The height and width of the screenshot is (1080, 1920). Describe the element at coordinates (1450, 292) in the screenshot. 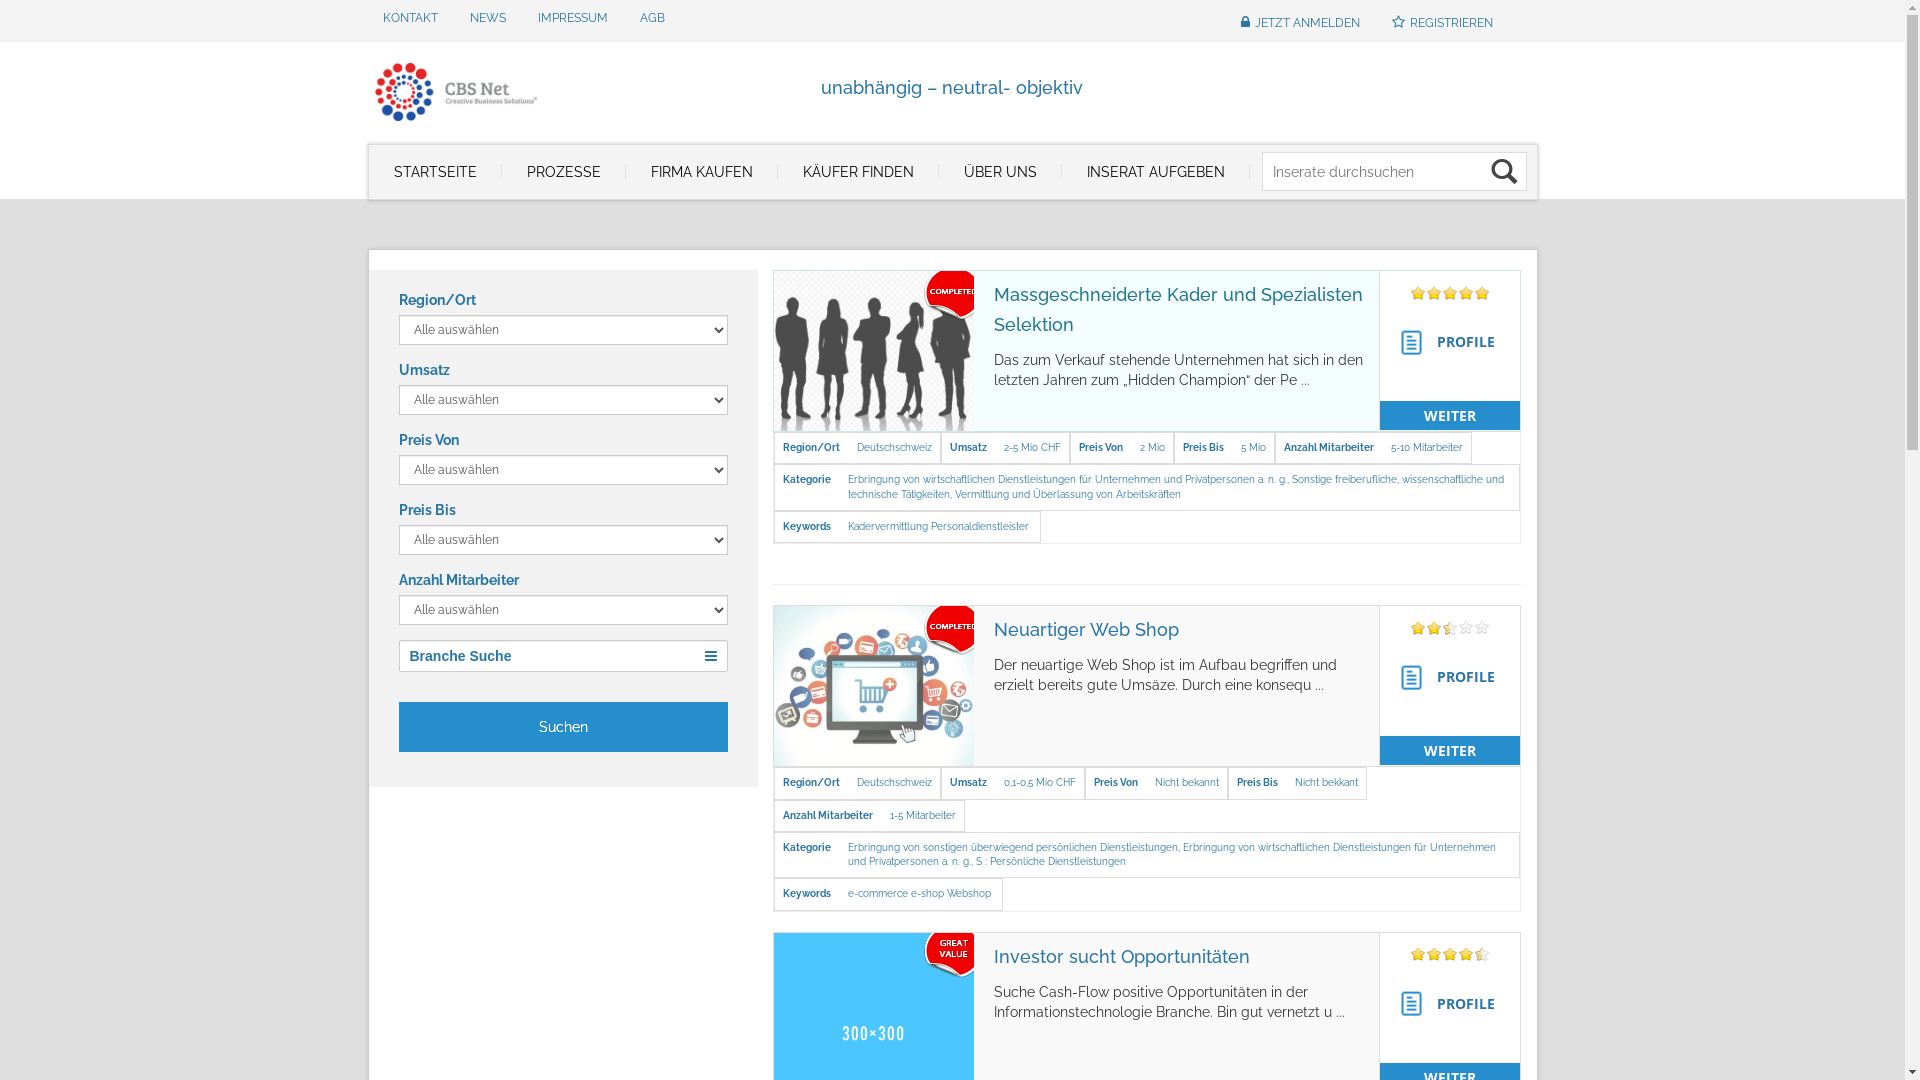

I see `regular` at that location.